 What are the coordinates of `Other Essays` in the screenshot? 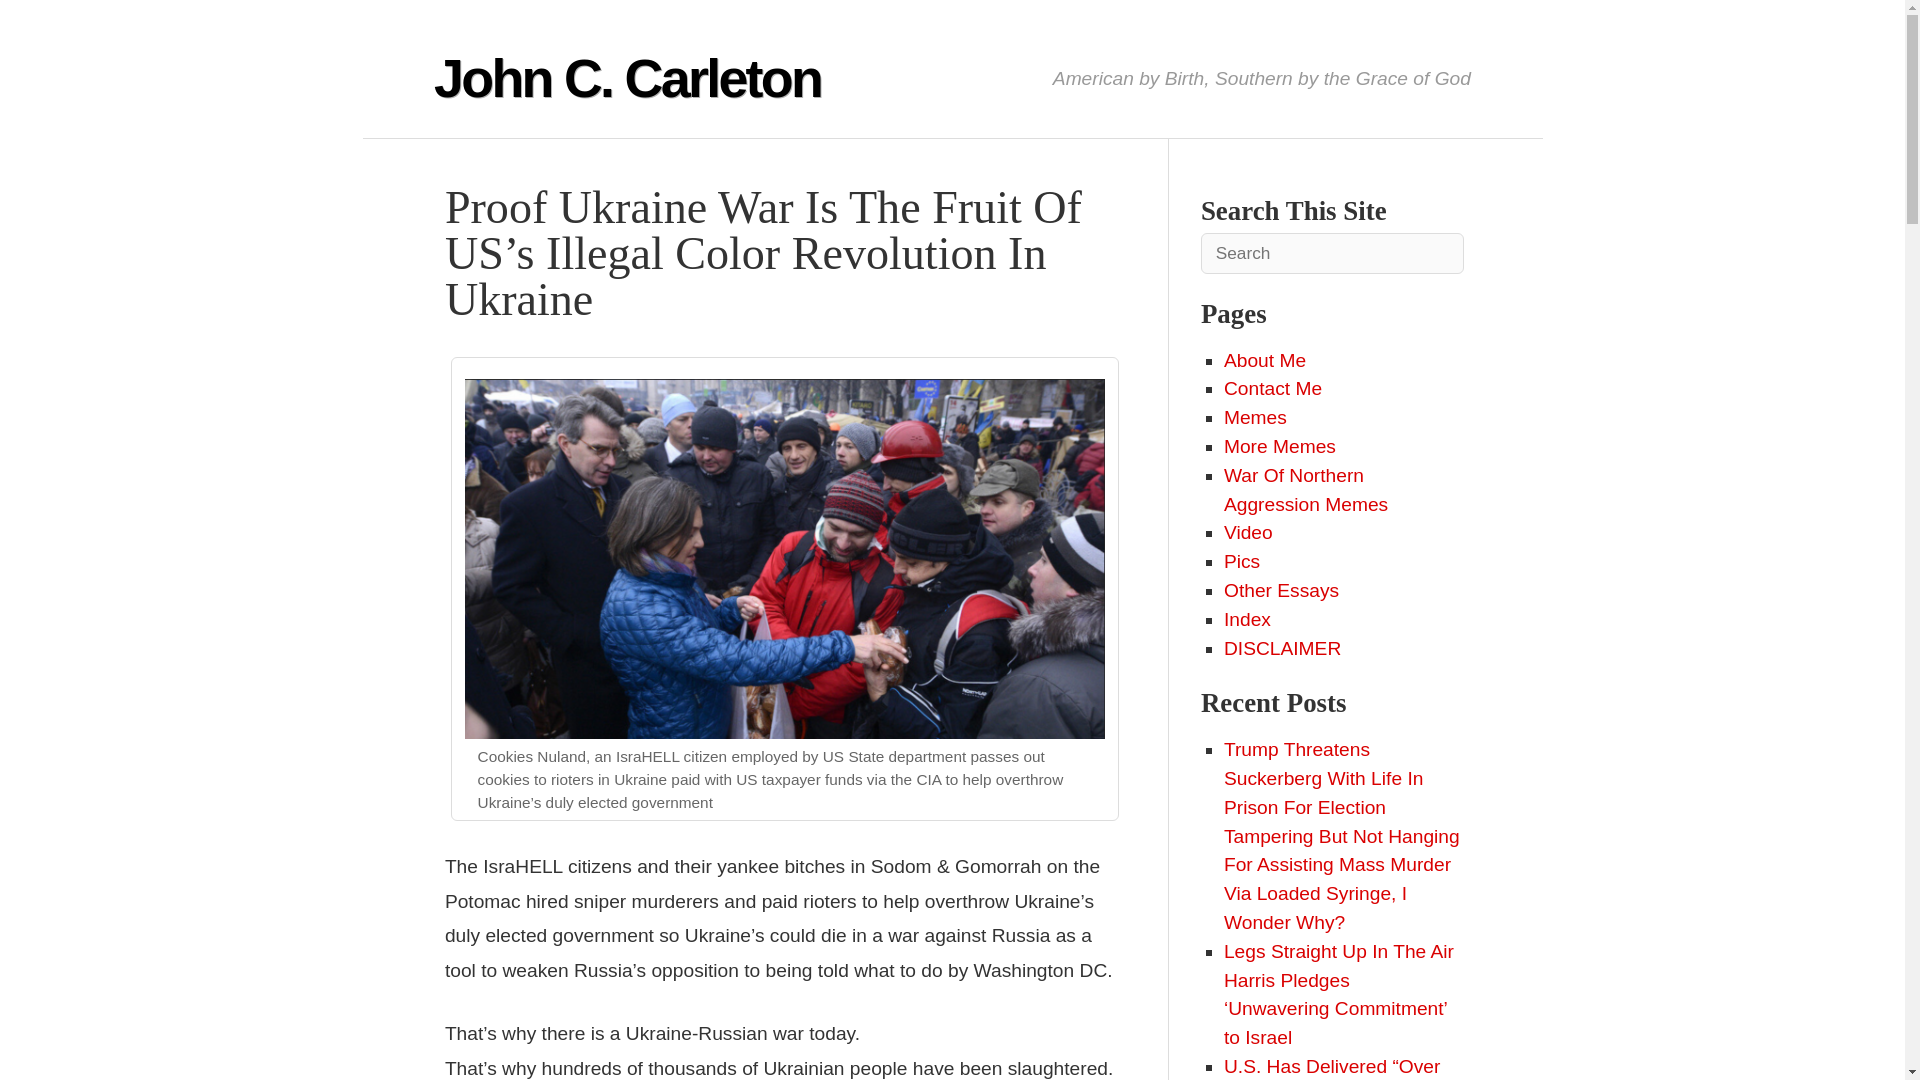 It's located at (1281, 590).